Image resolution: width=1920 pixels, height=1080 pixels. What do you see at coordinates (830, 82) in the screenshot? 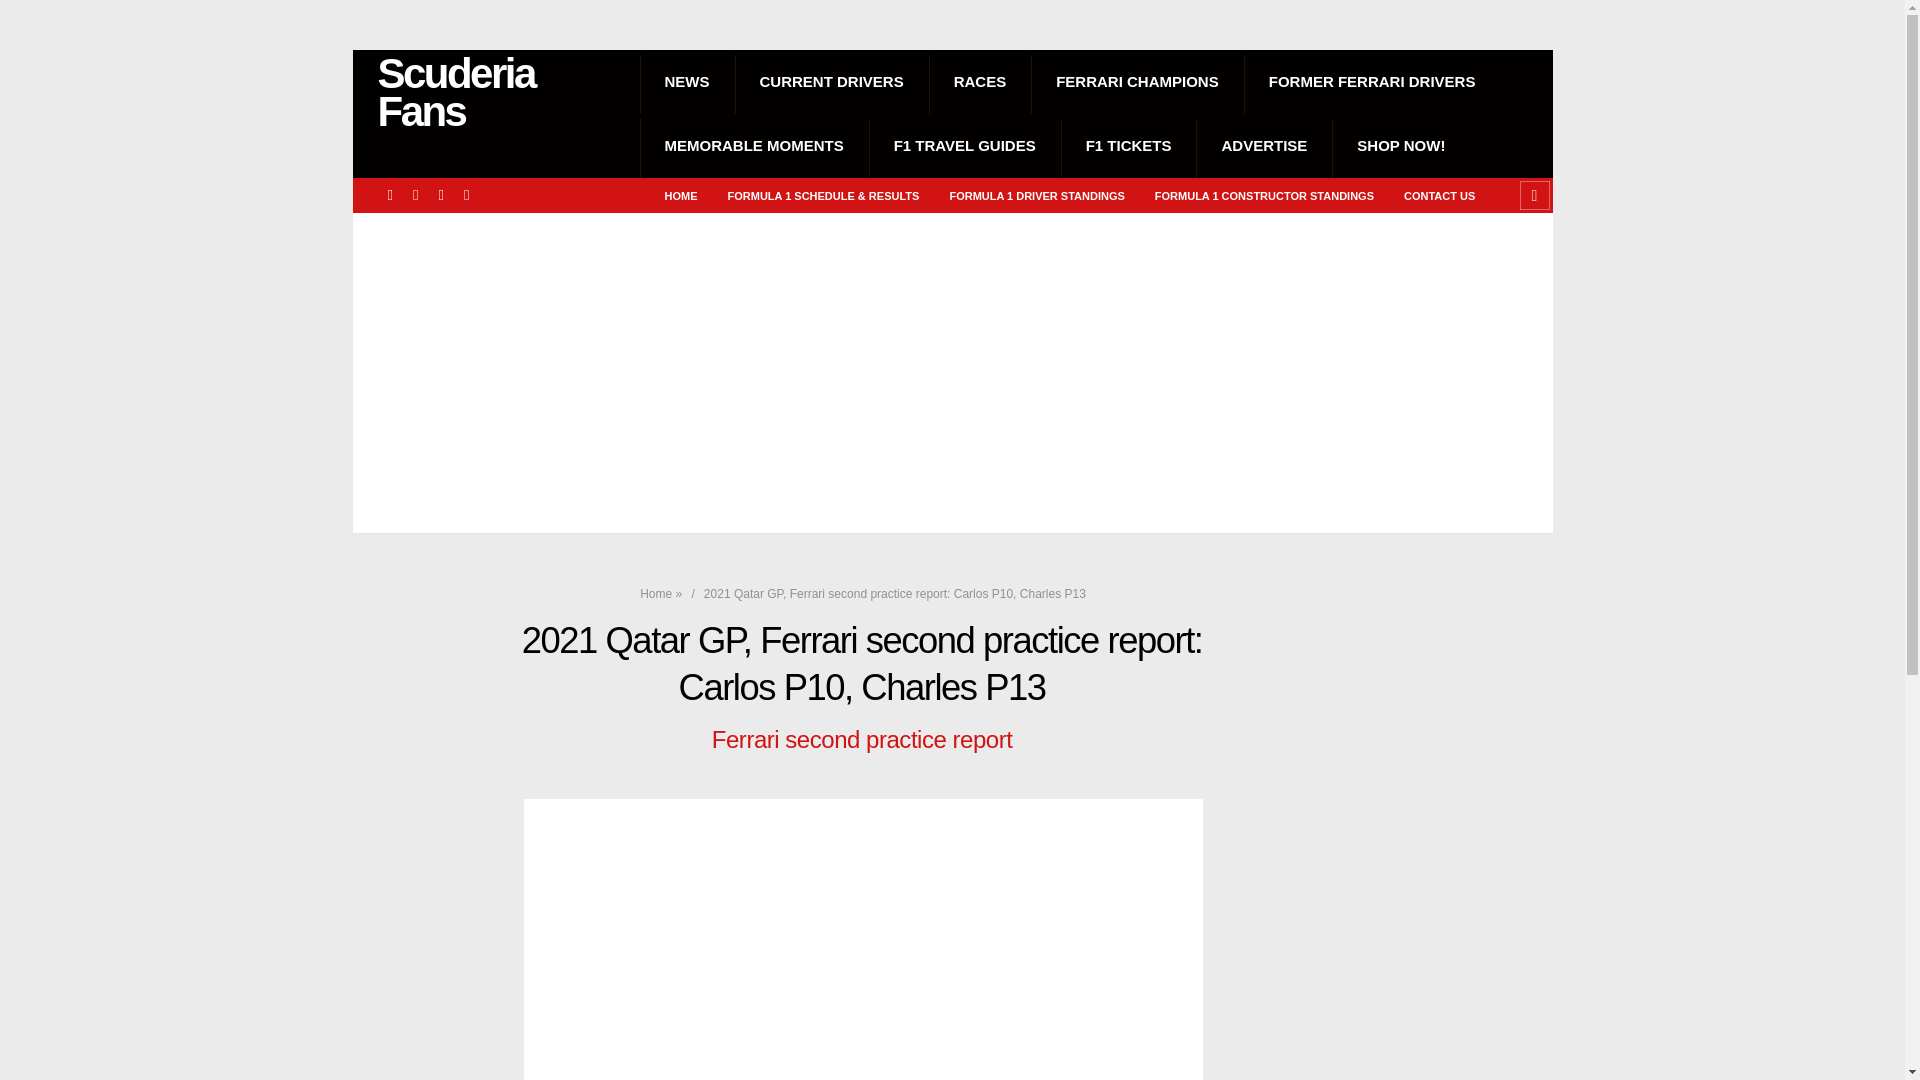
I see `CURRENT DRIVERS` at bounding box center [830, 82].